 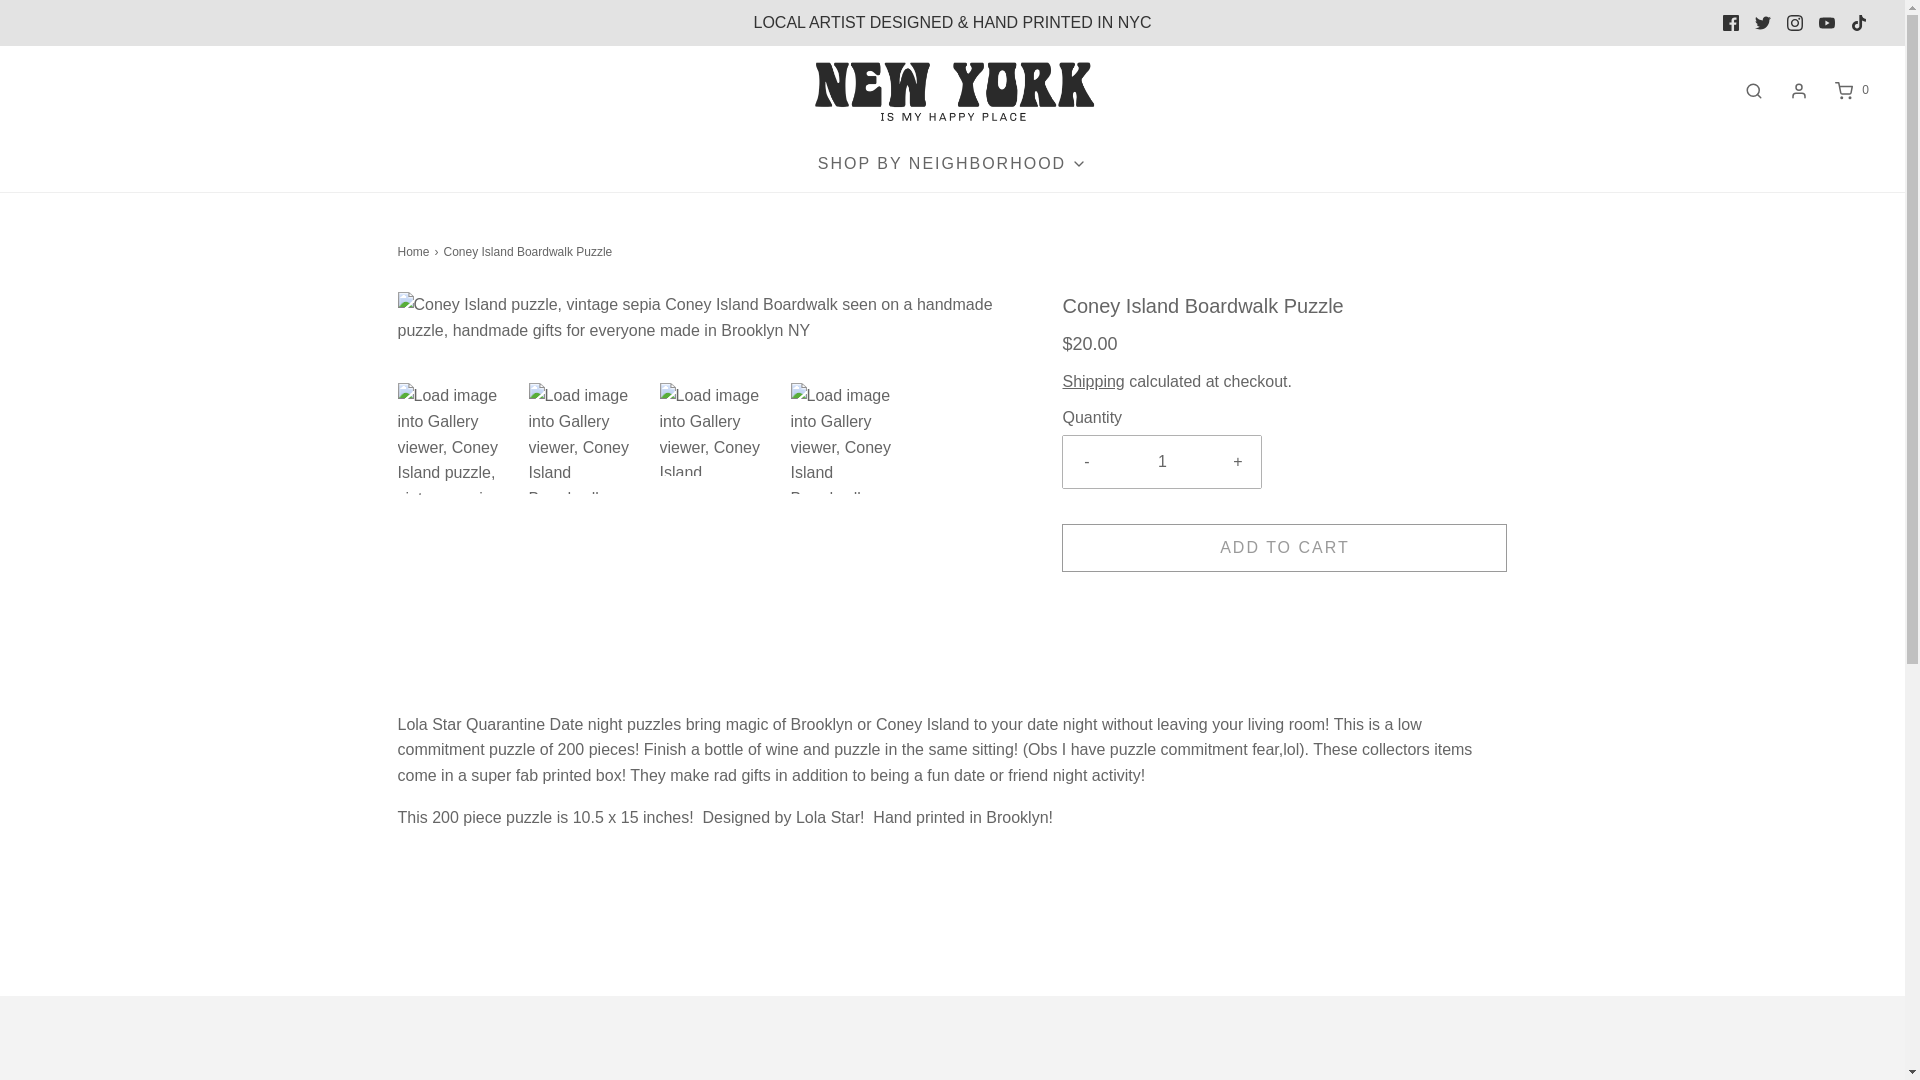 I want to click on TikTok icon, so click(x=1858, y=23).